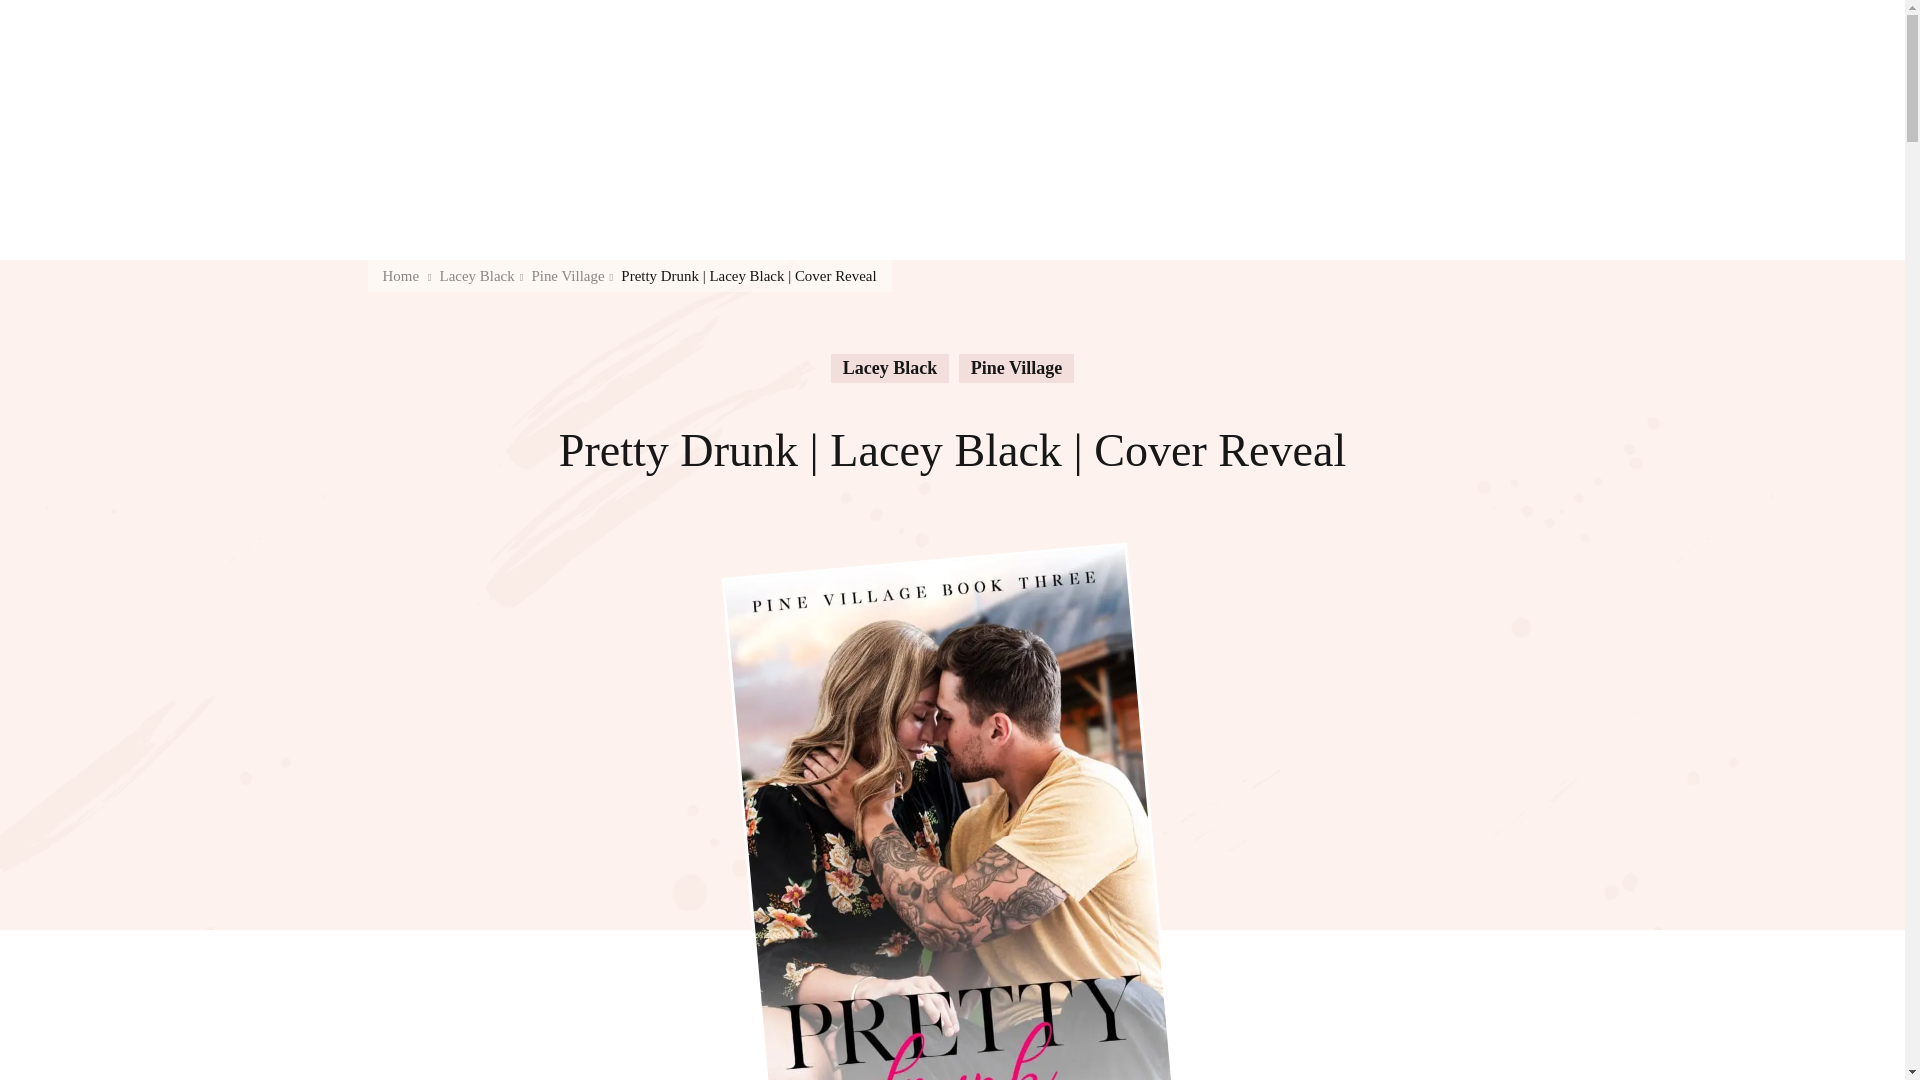 This screenshot has width=1920, height=1080. Describe the element at coordinates (890, 368) in the screenshot. I see `Lacey Black` at that location.